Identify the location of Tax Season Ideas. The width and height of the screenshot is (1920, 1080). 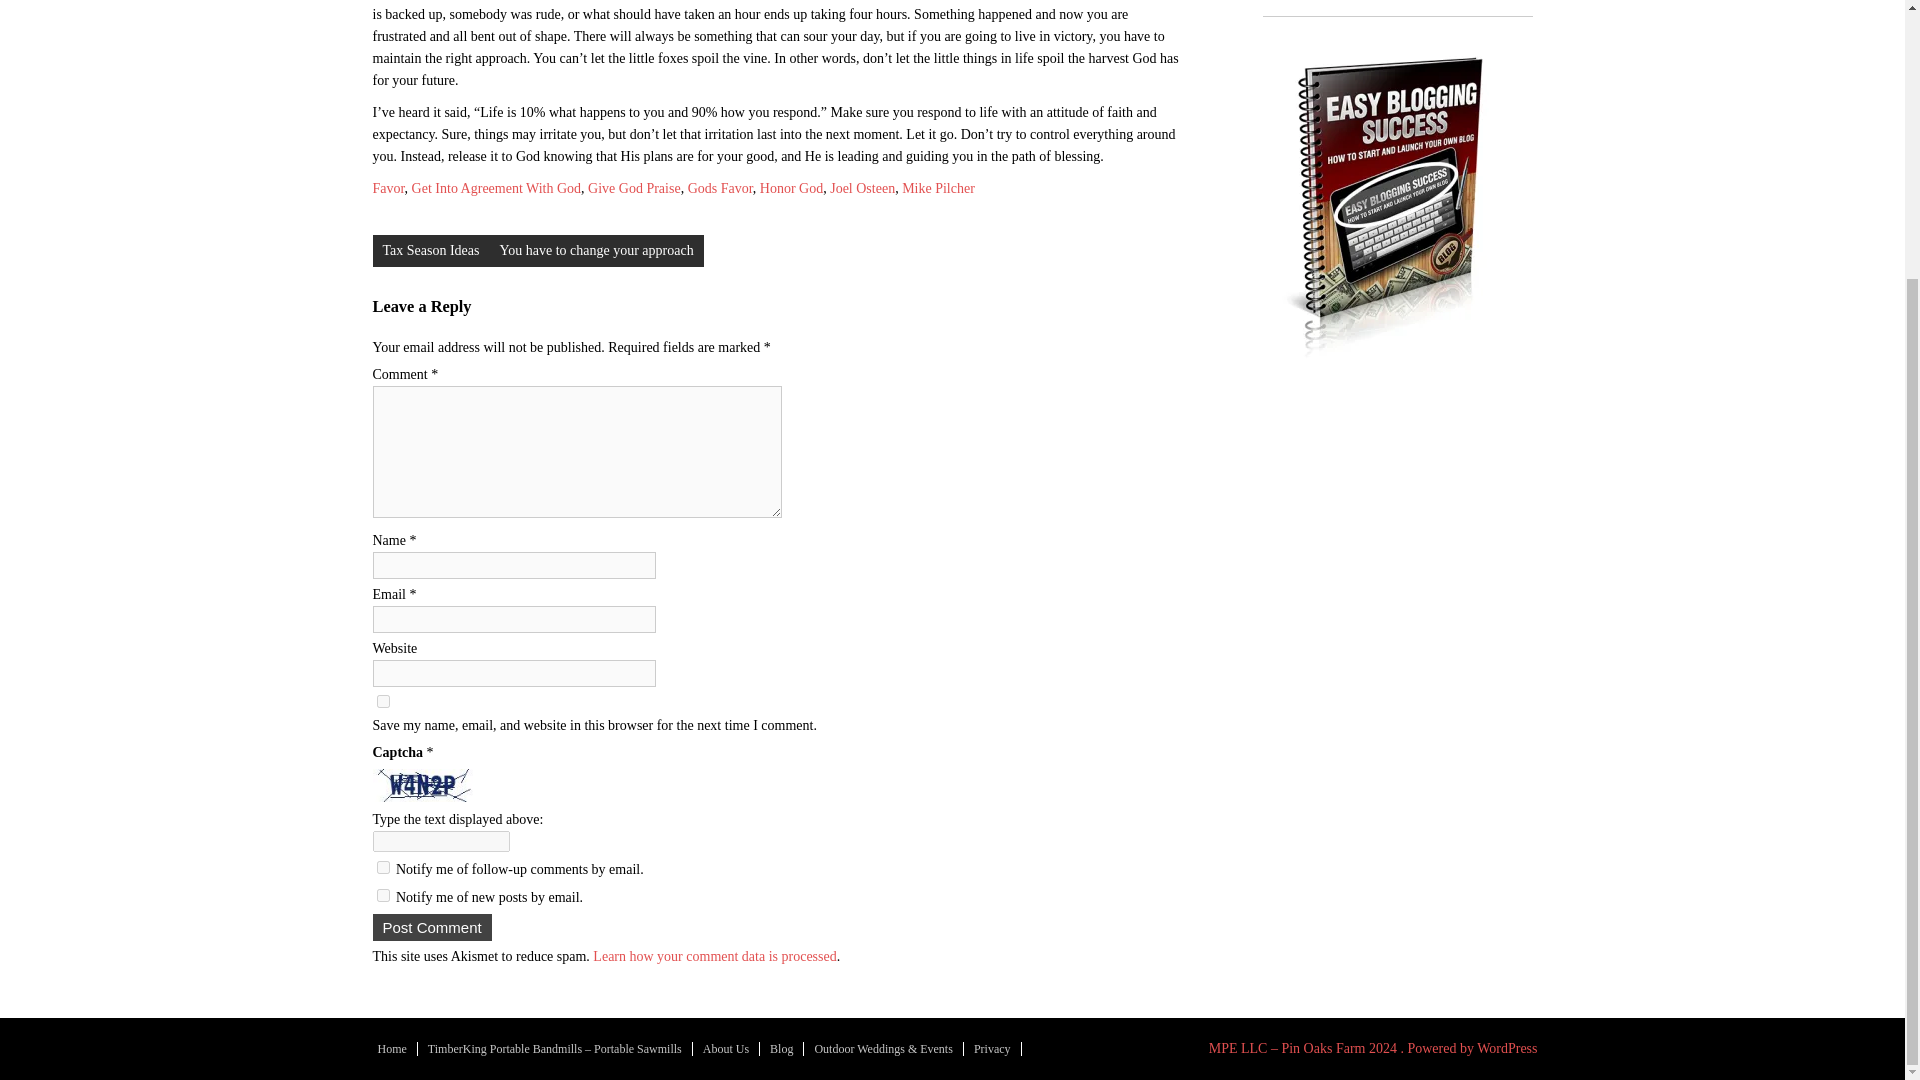
(430, 250).